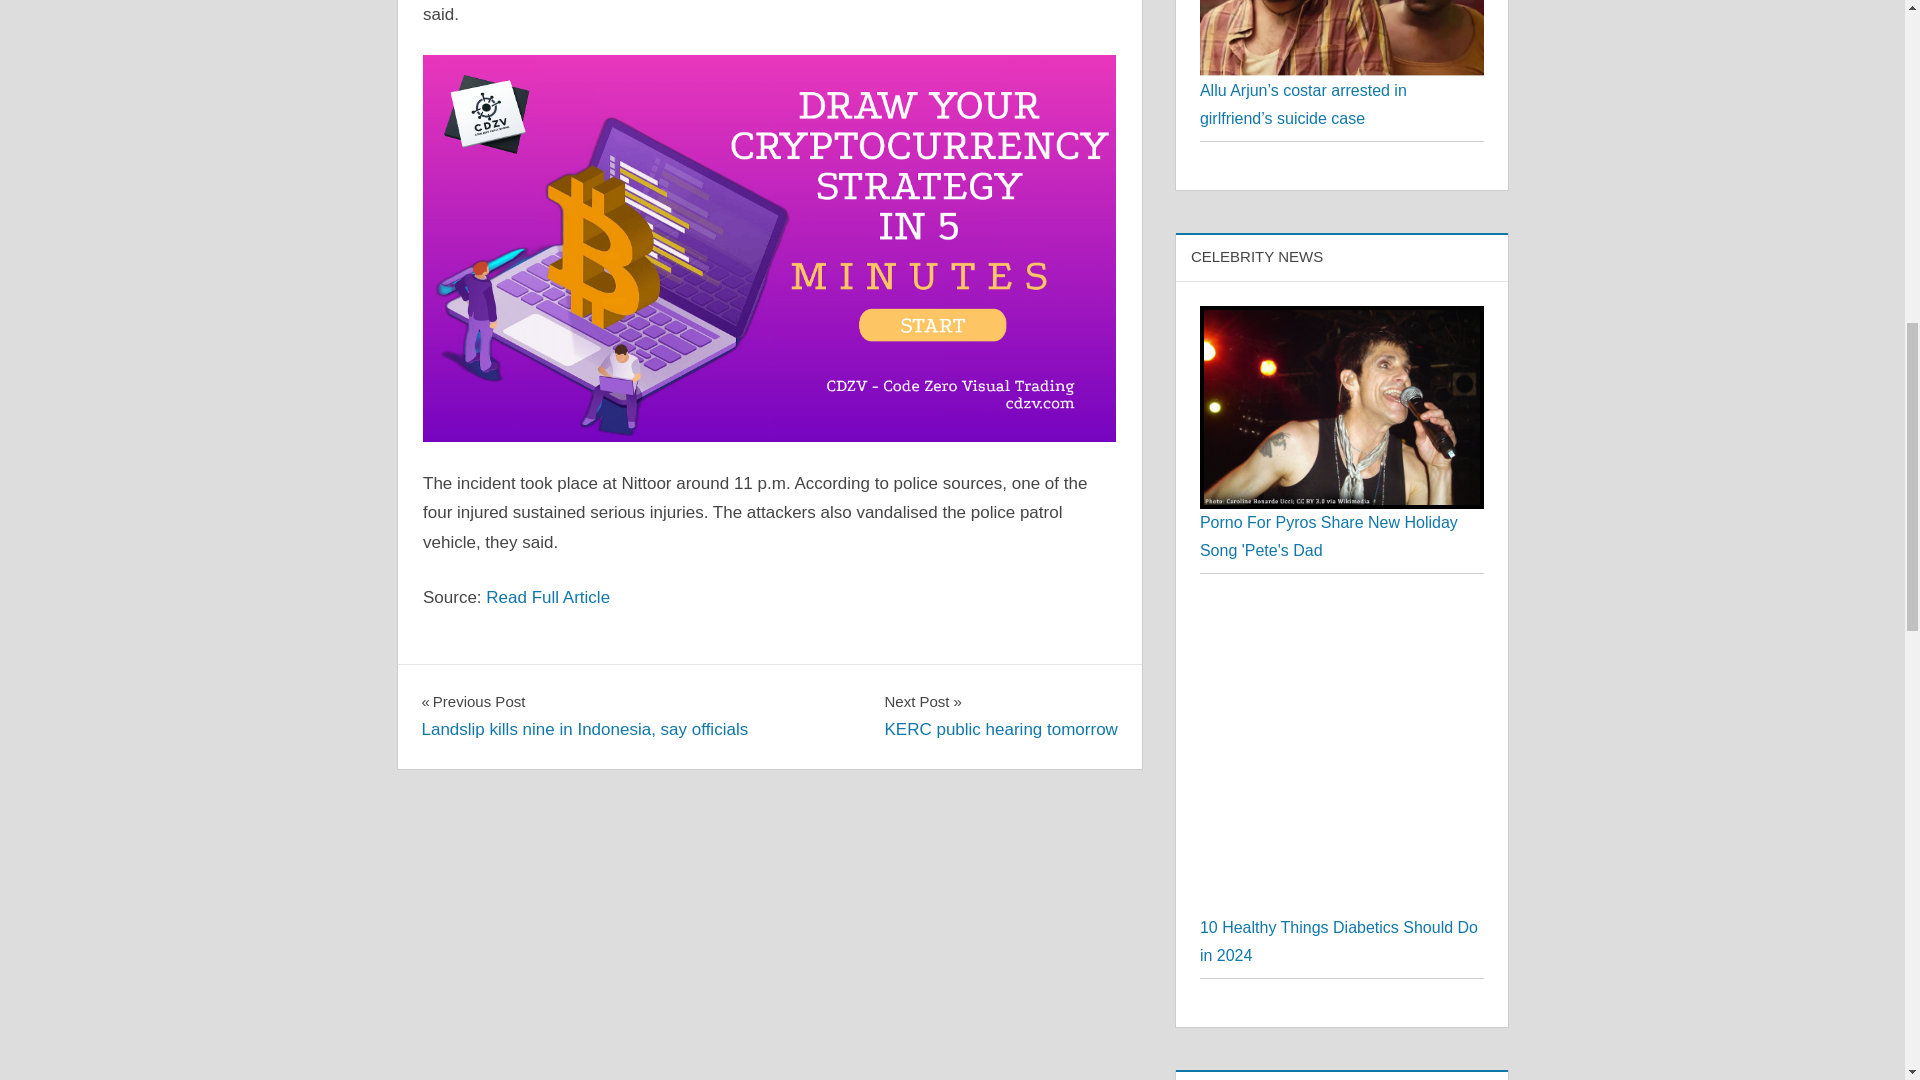  Describe the element at coordinates (1342, 320) in the screenshot. I see `Porno For Pyros Share New Holiday Song 'Pete's Dad` at that location.